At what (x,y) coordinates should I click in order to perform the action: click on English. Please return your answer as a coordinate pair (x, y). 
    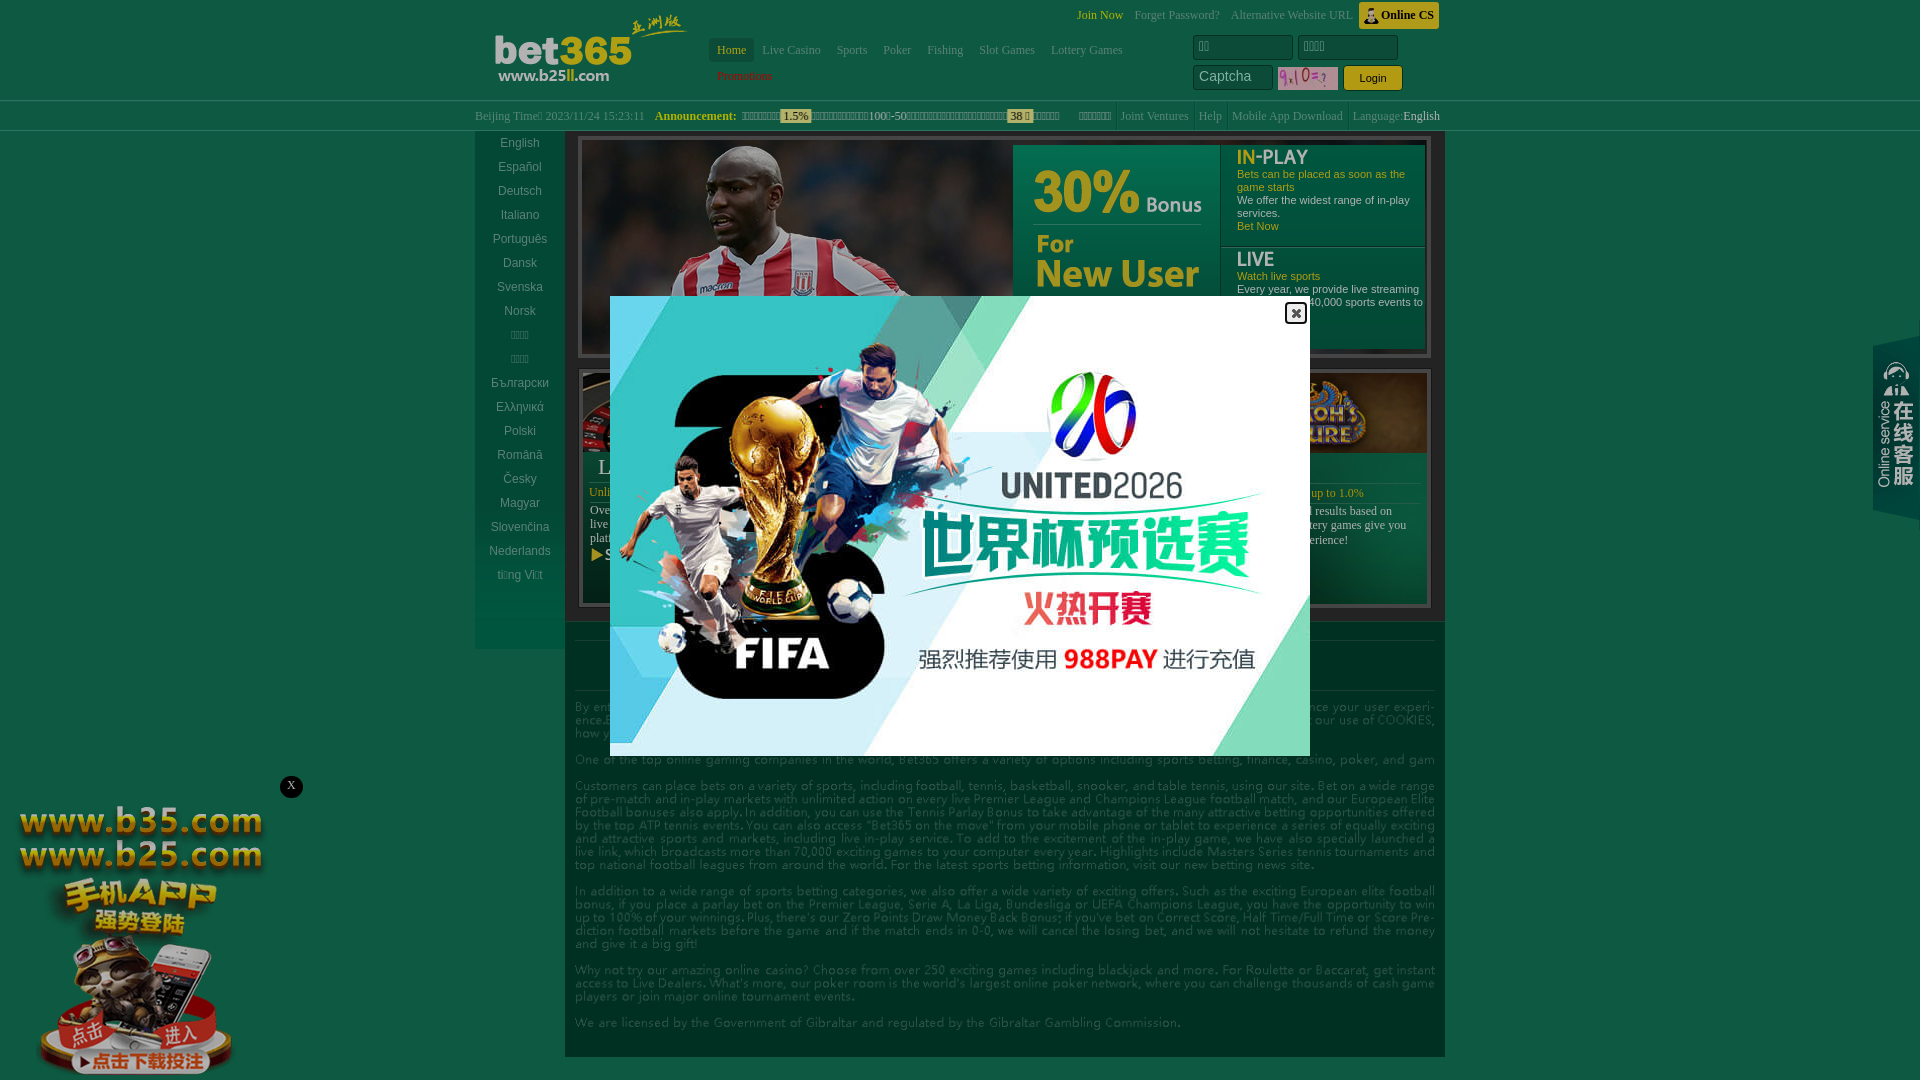
    Looking at the image, I should click on (520, 143).